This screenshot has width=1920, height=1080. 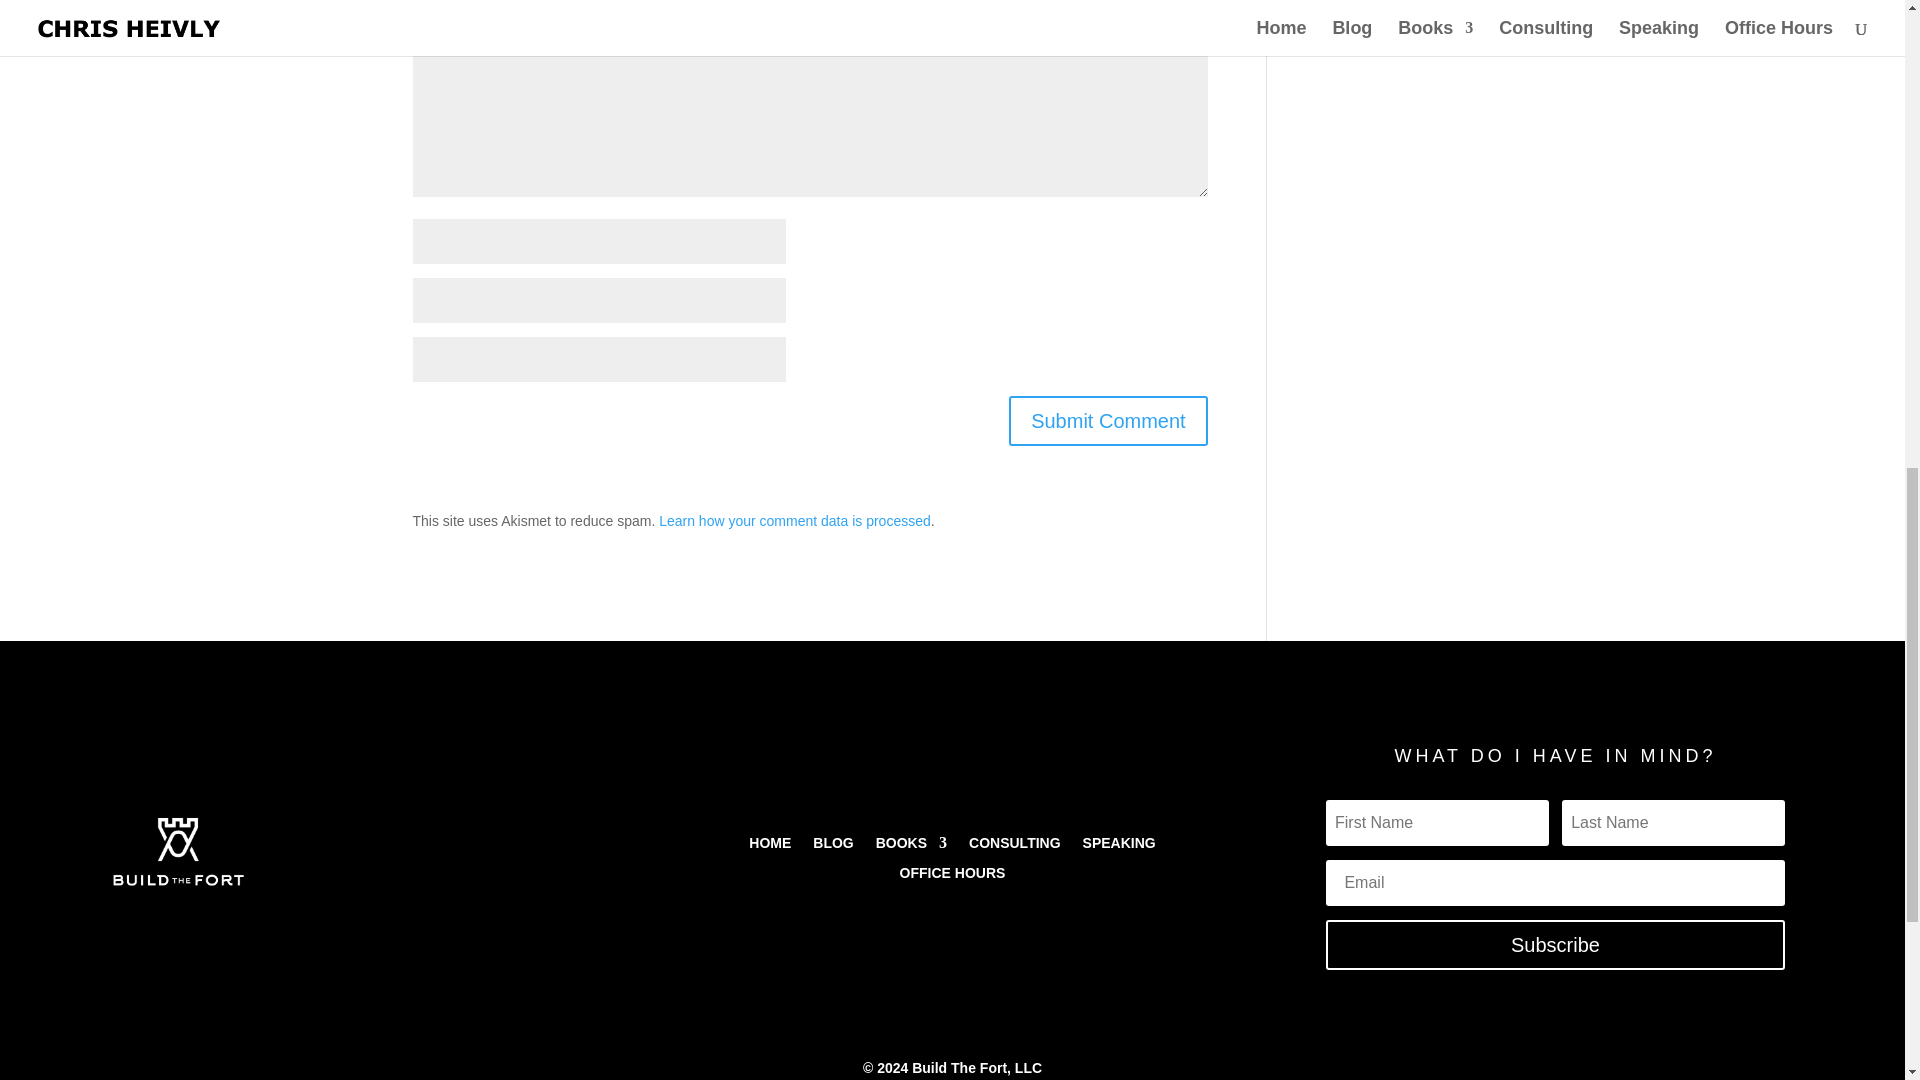 I want to click on BOOKS, so click(x=910, y=846).